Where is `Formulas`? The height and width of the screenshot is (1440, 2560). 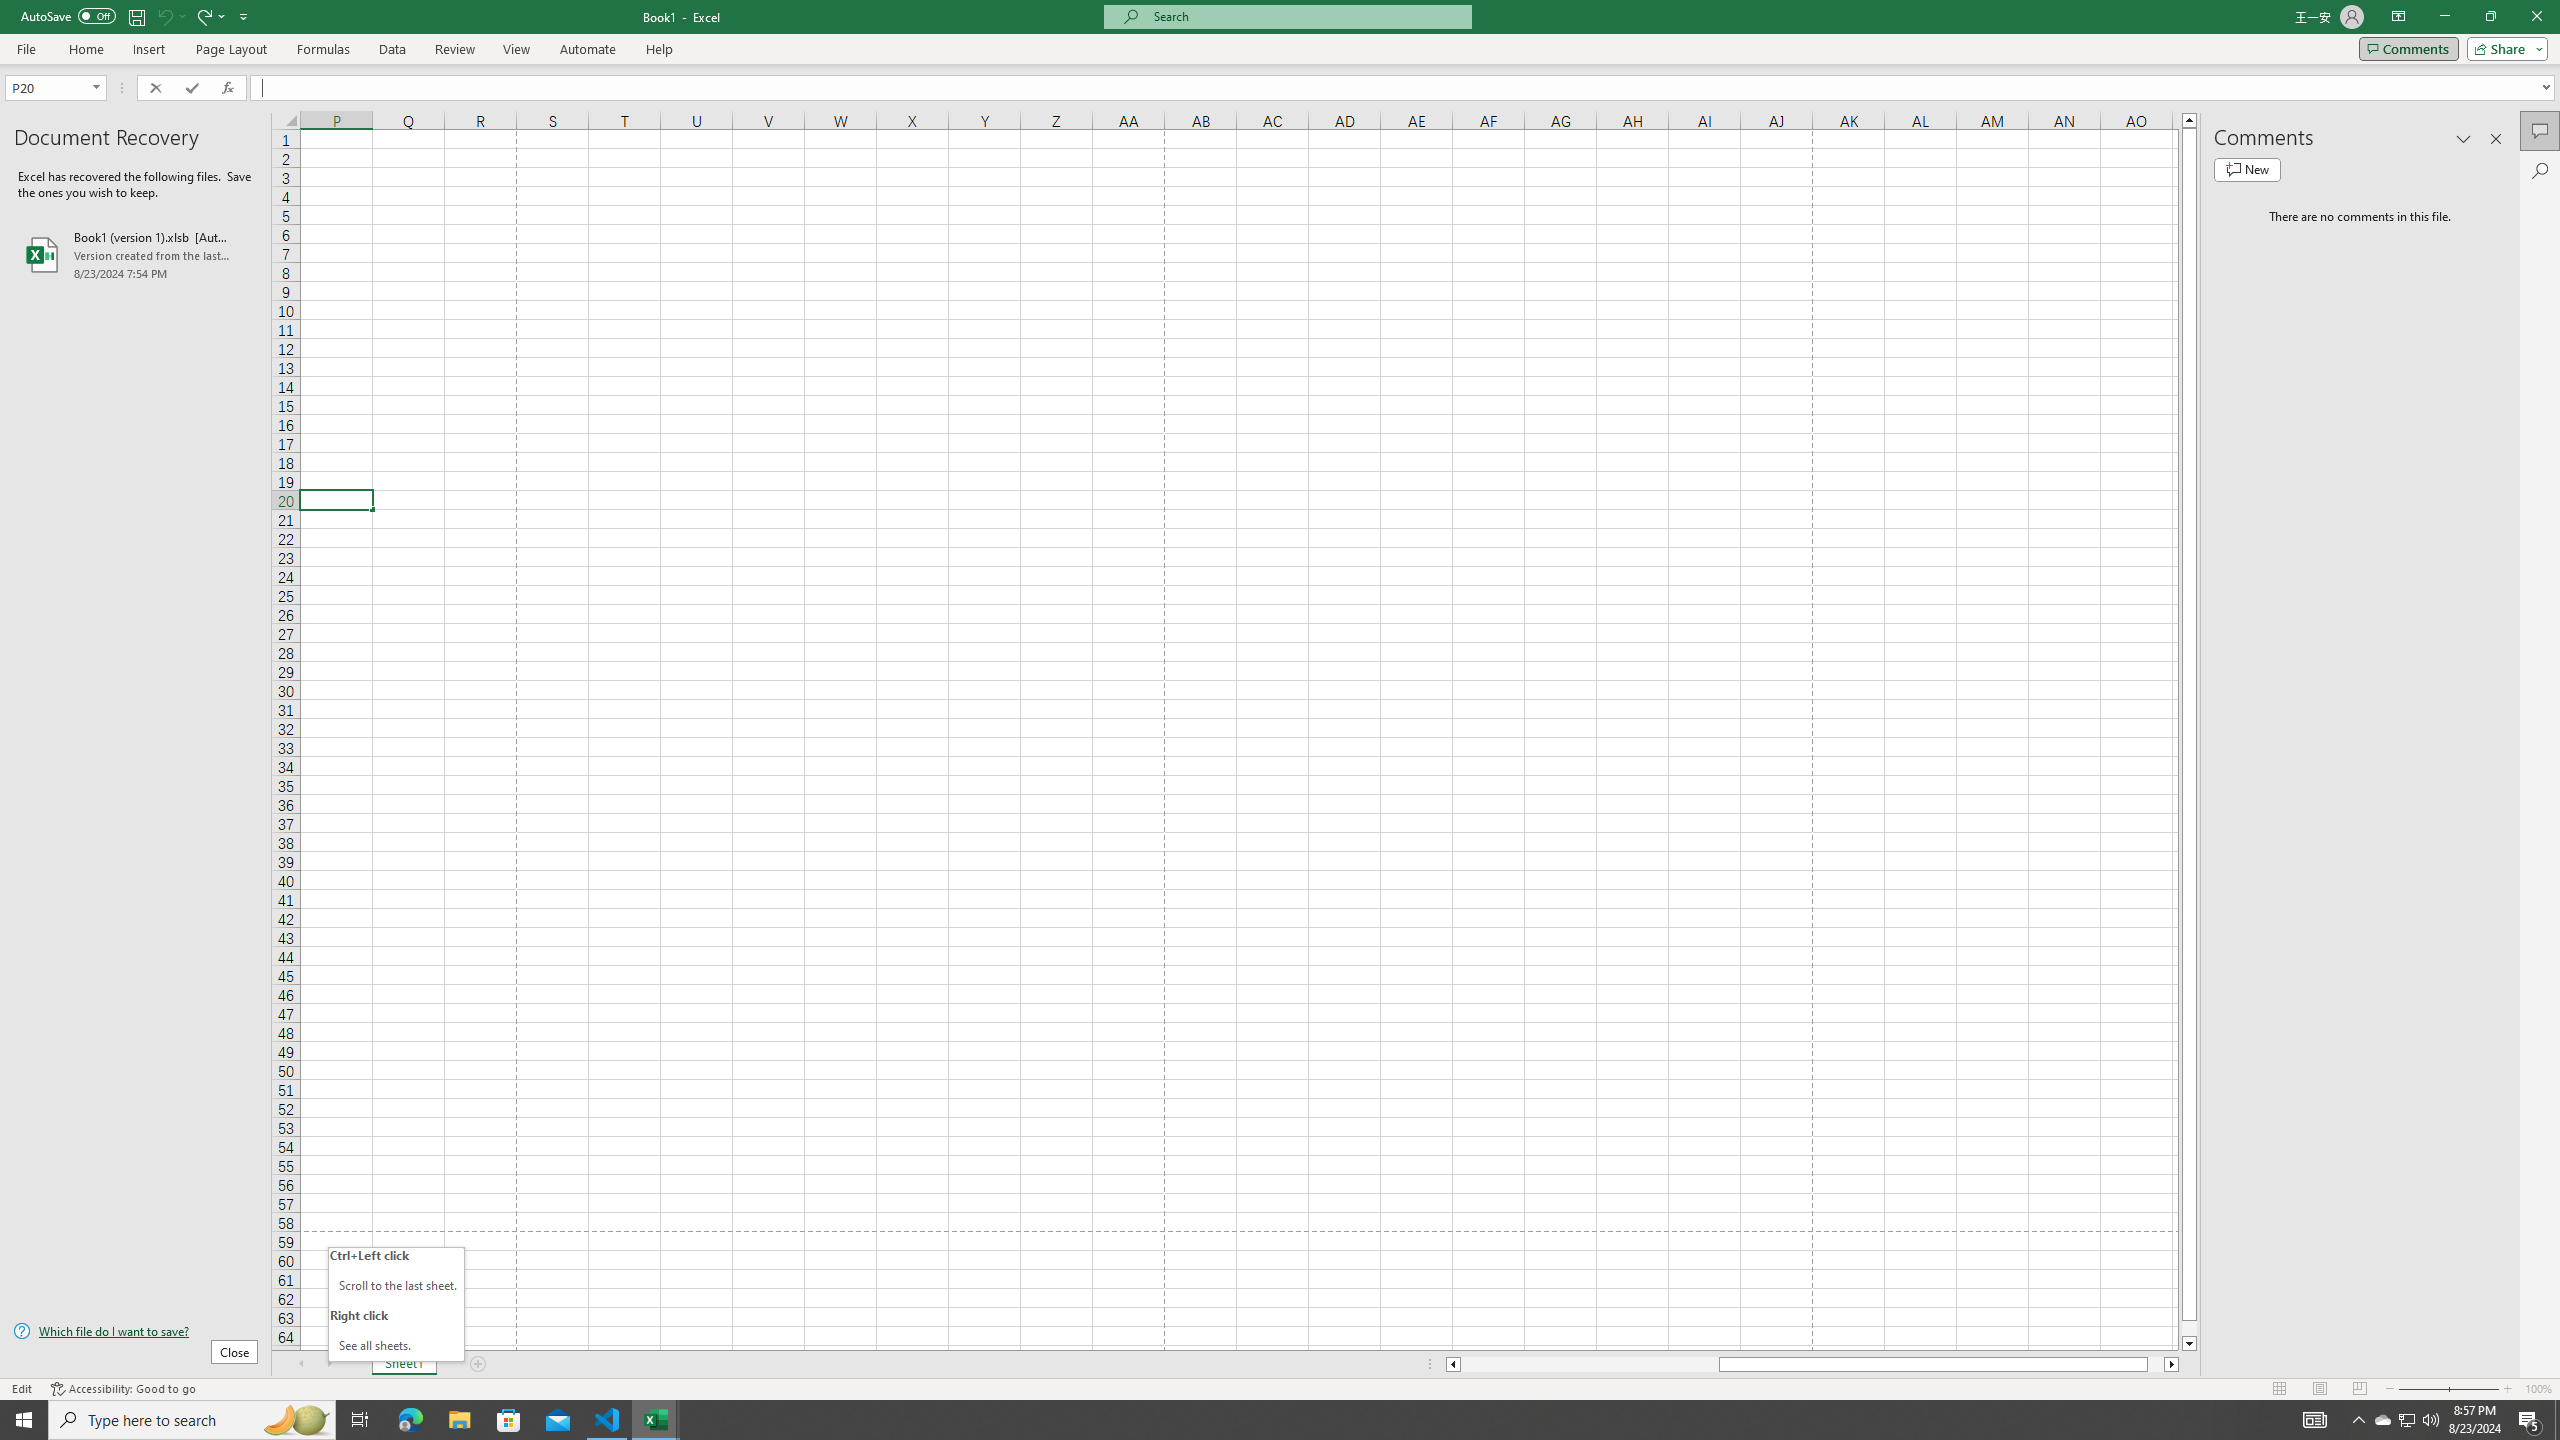
Formulas is located at coordinates (325, 49).